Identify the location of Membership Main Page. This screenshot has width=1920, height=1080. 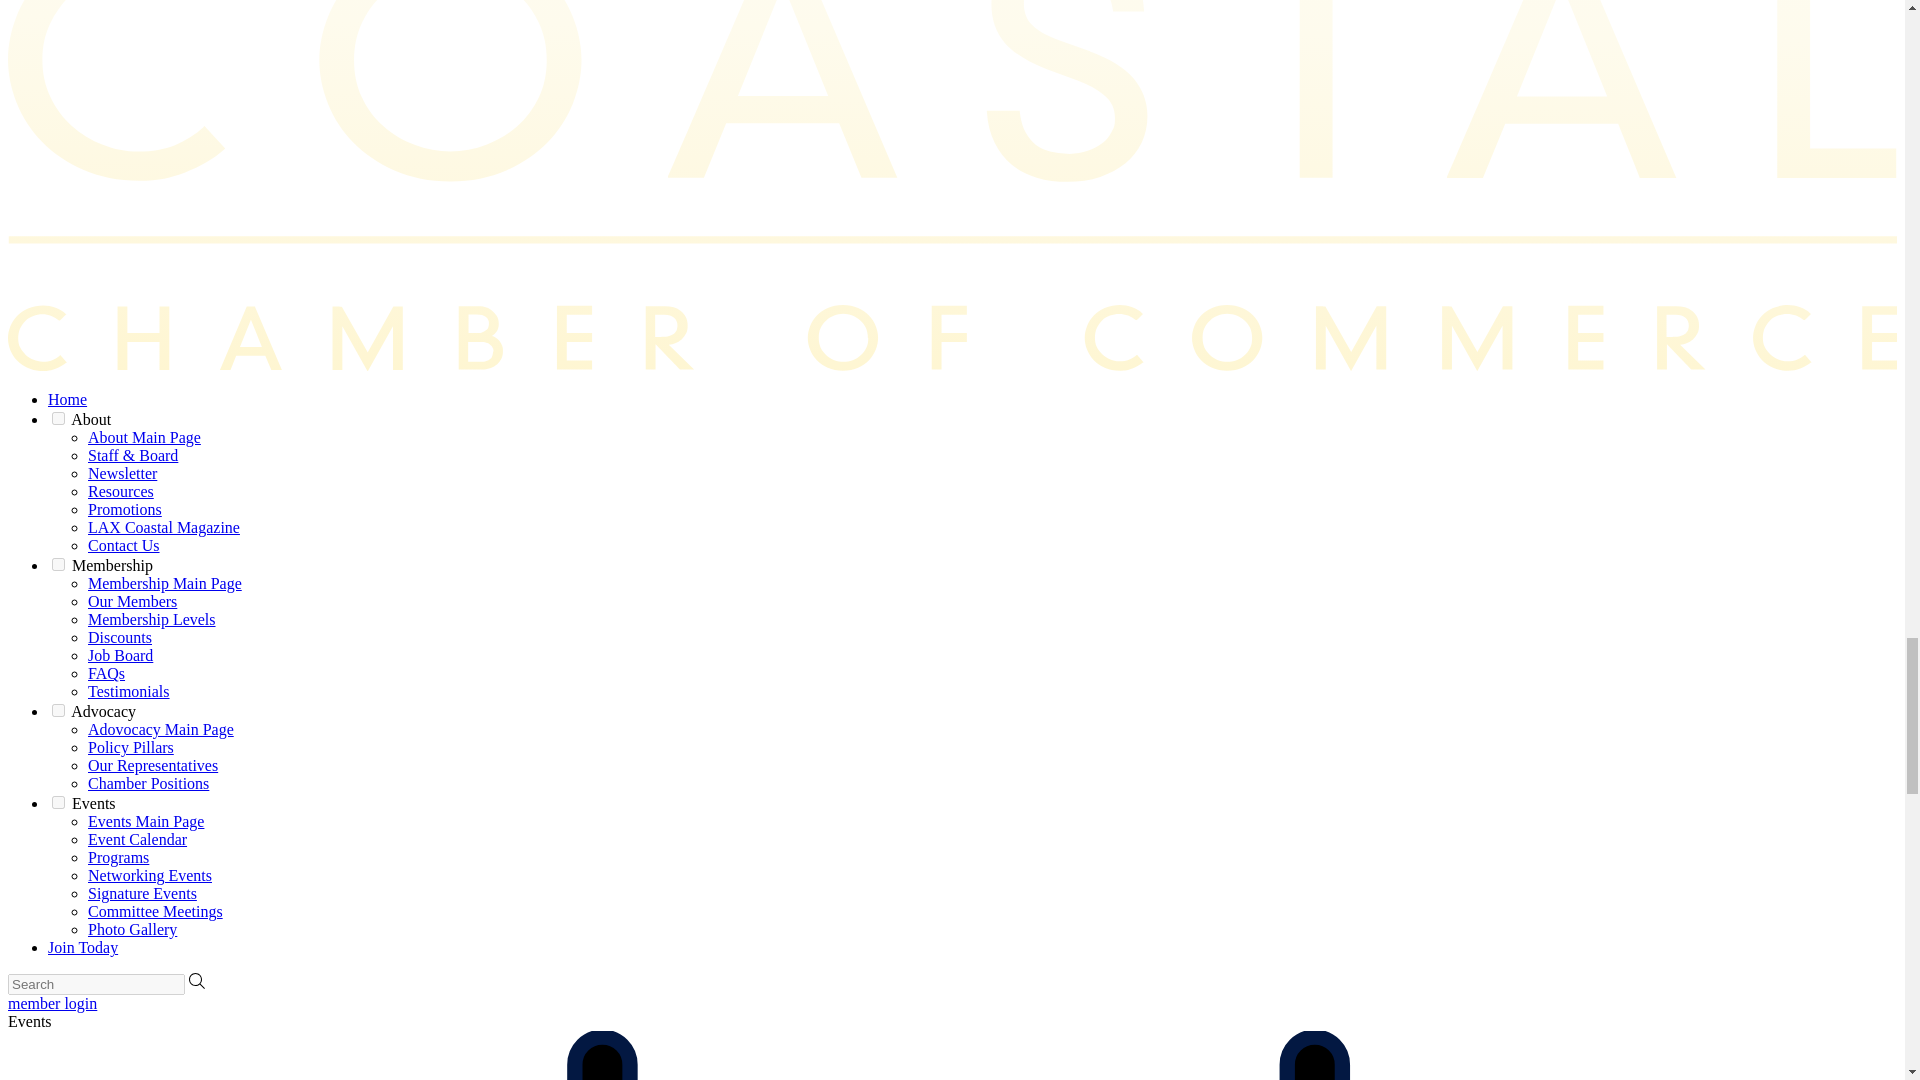
(164, 582).